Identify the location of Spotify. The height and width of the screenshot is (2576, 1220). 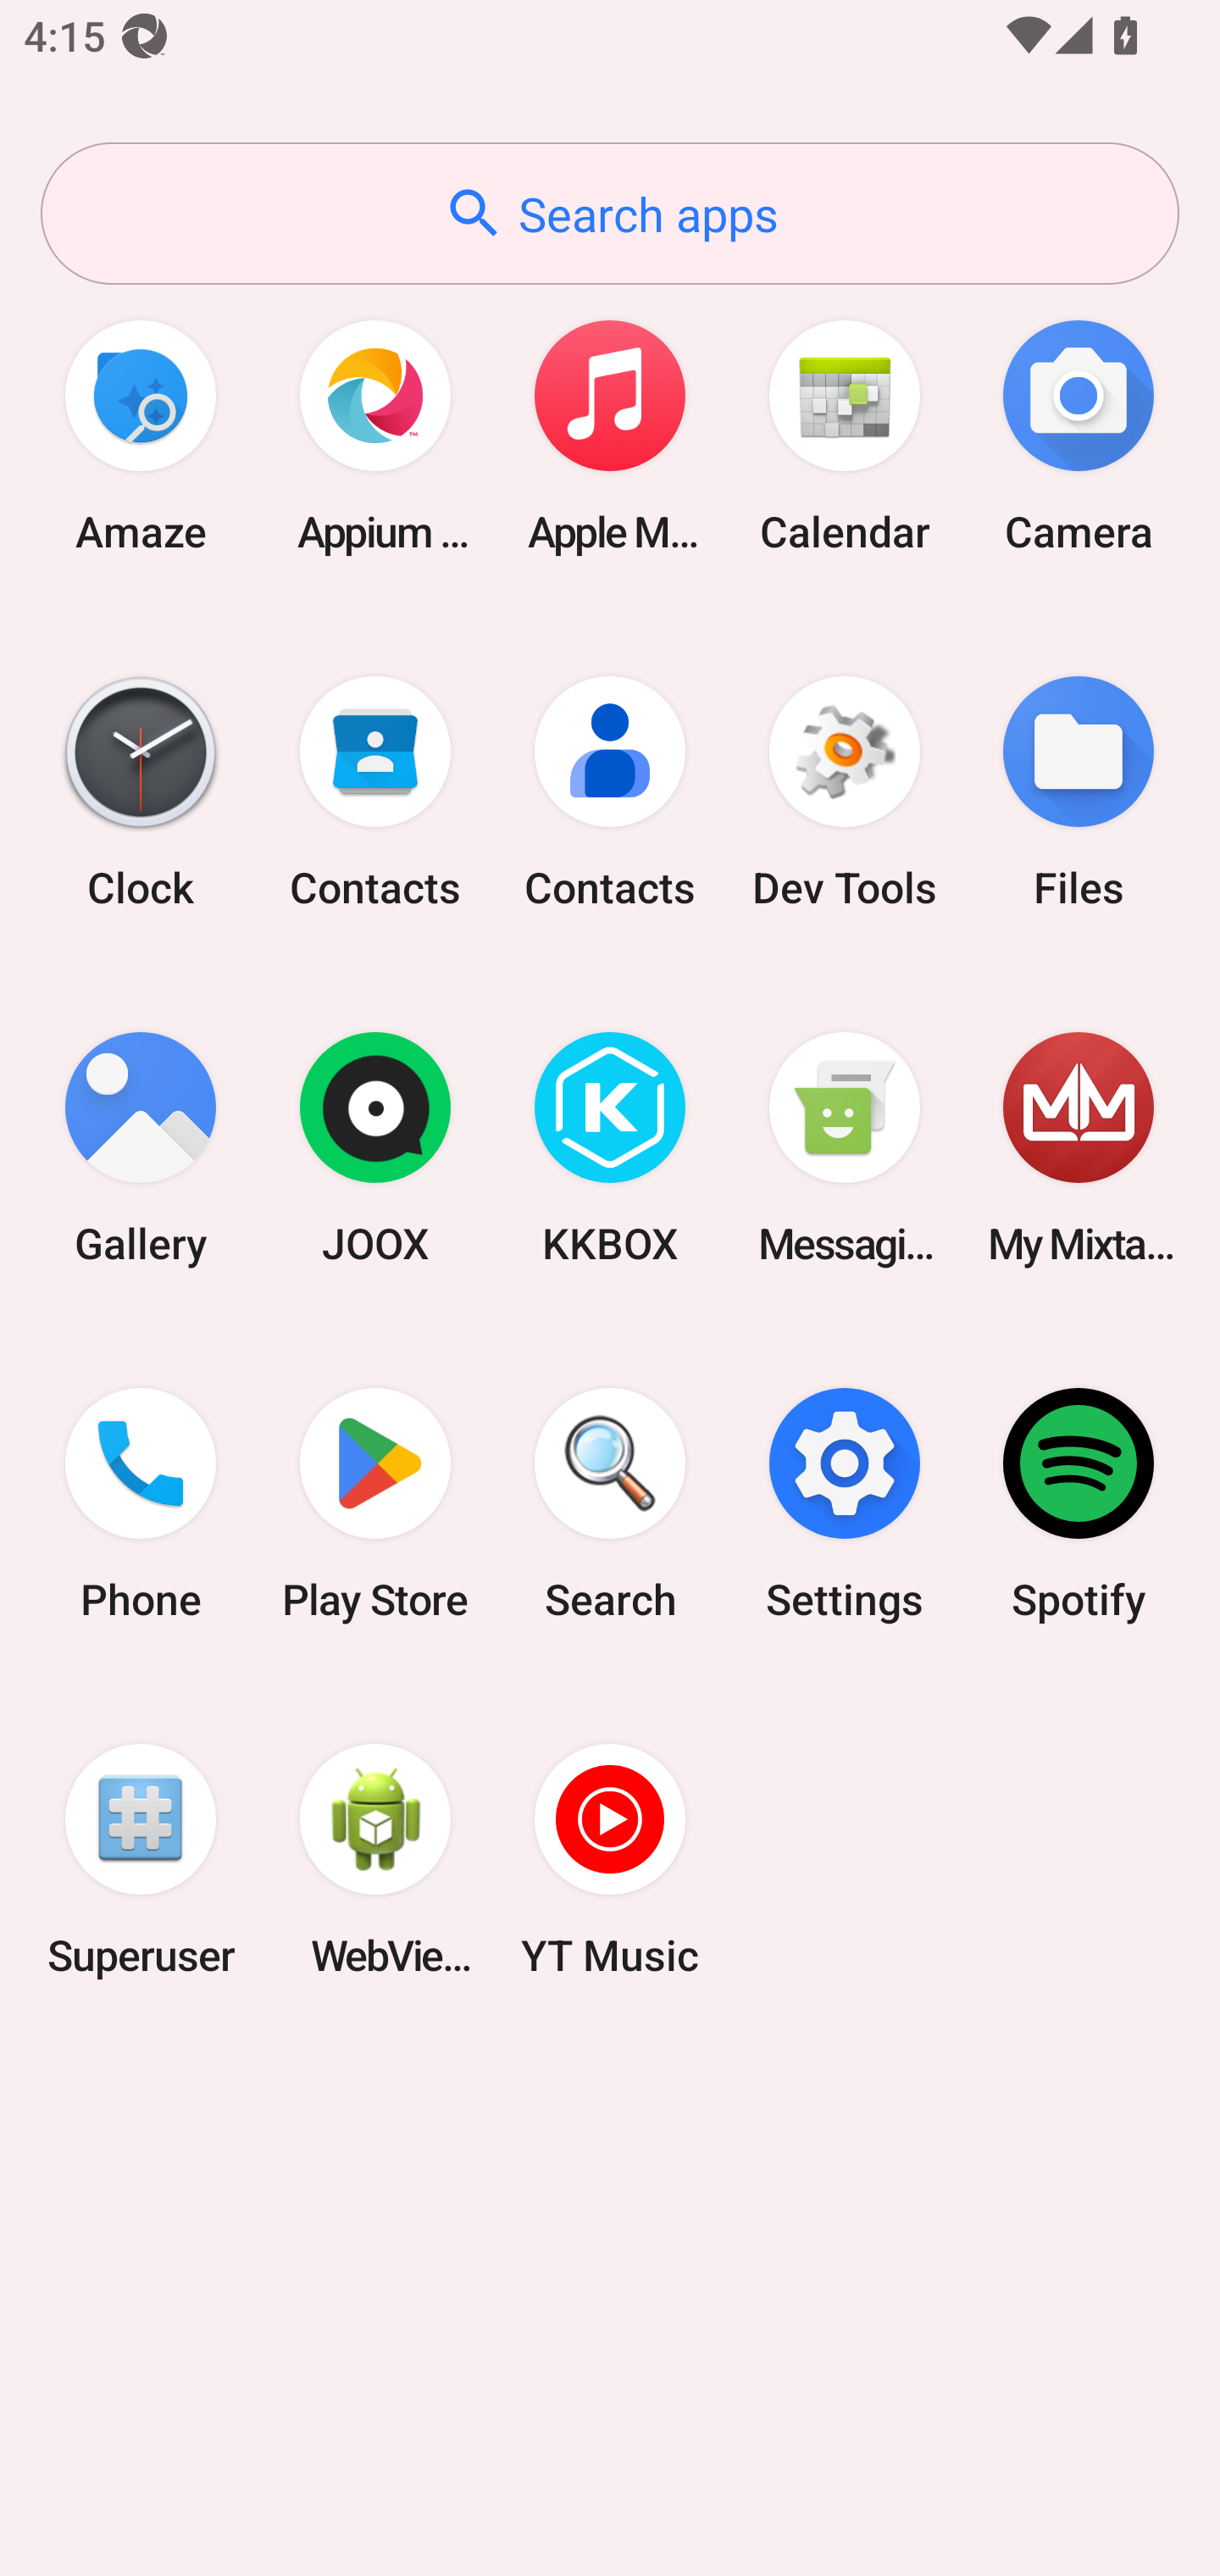
(1079, 1504).